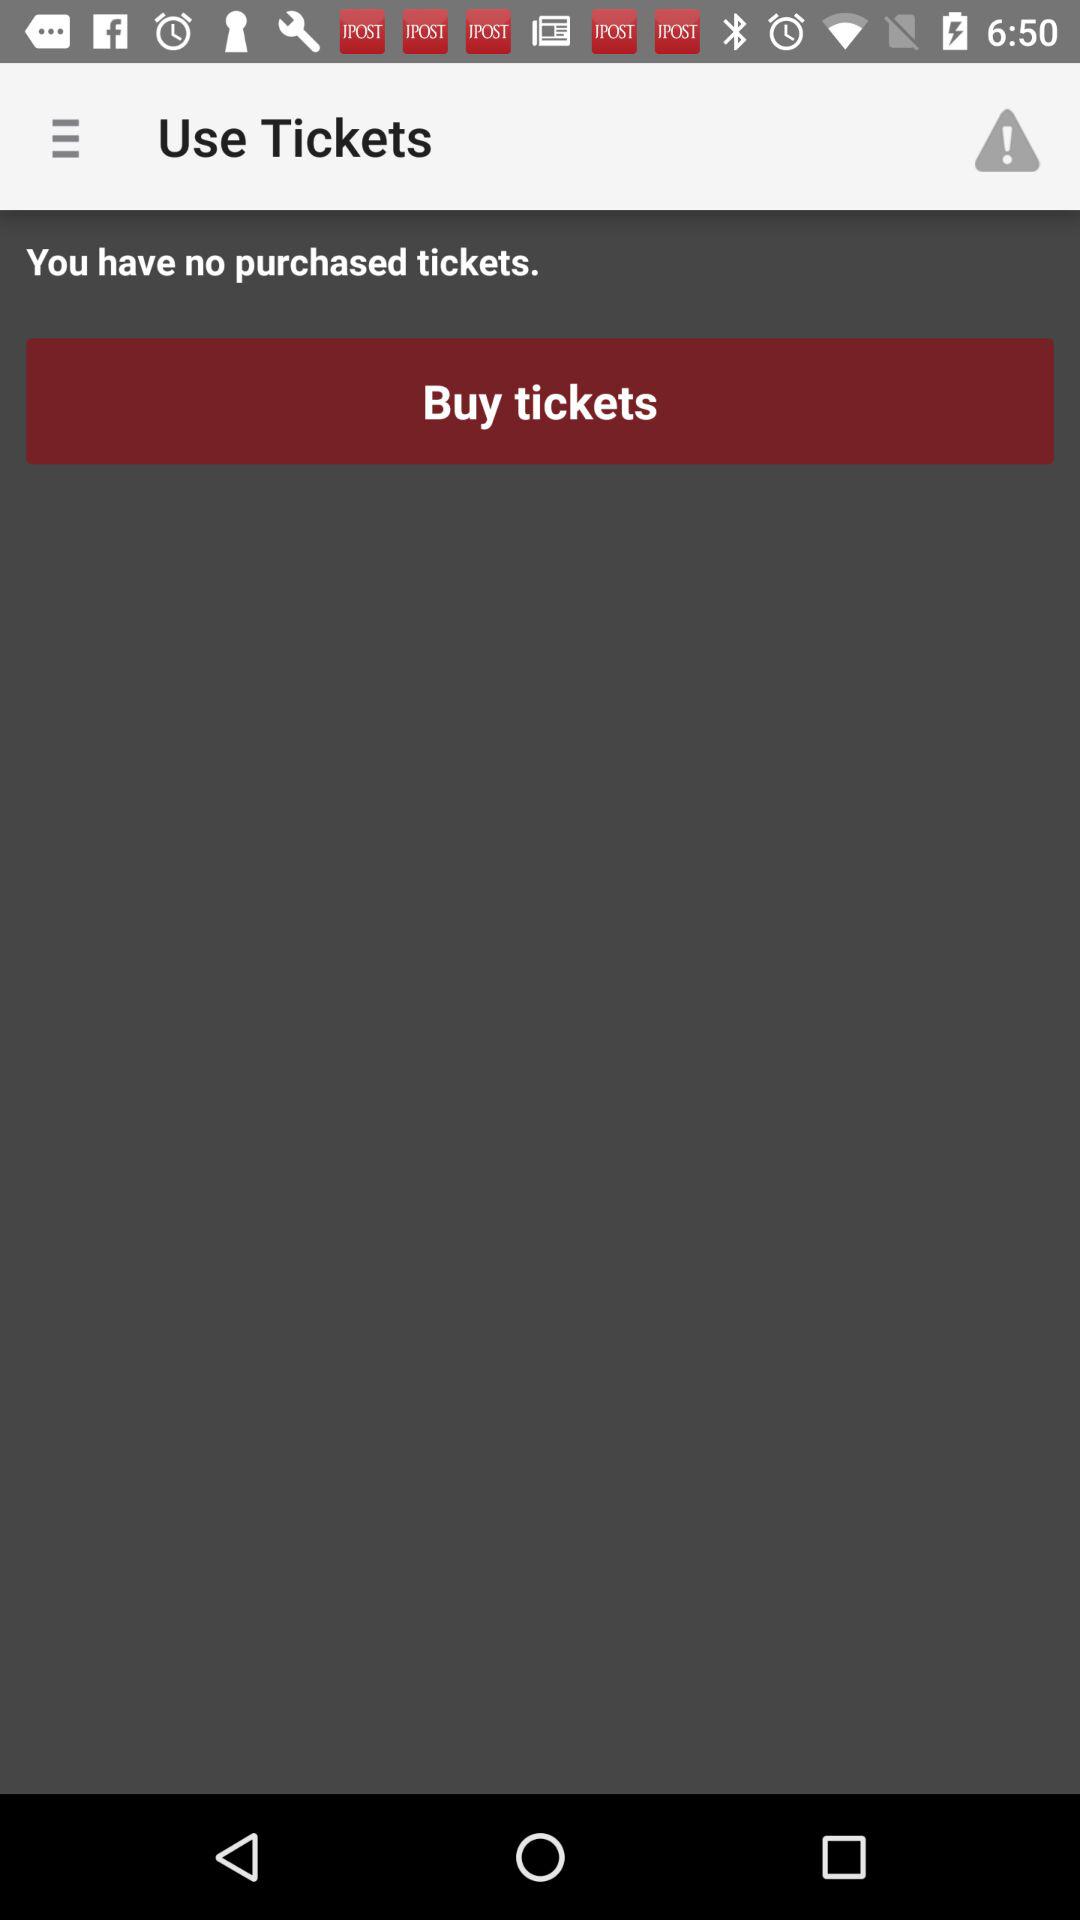  Describe the element at coordinates (540, 401) in the screenshot. I see `scroll to buy tickets icon` at that location.